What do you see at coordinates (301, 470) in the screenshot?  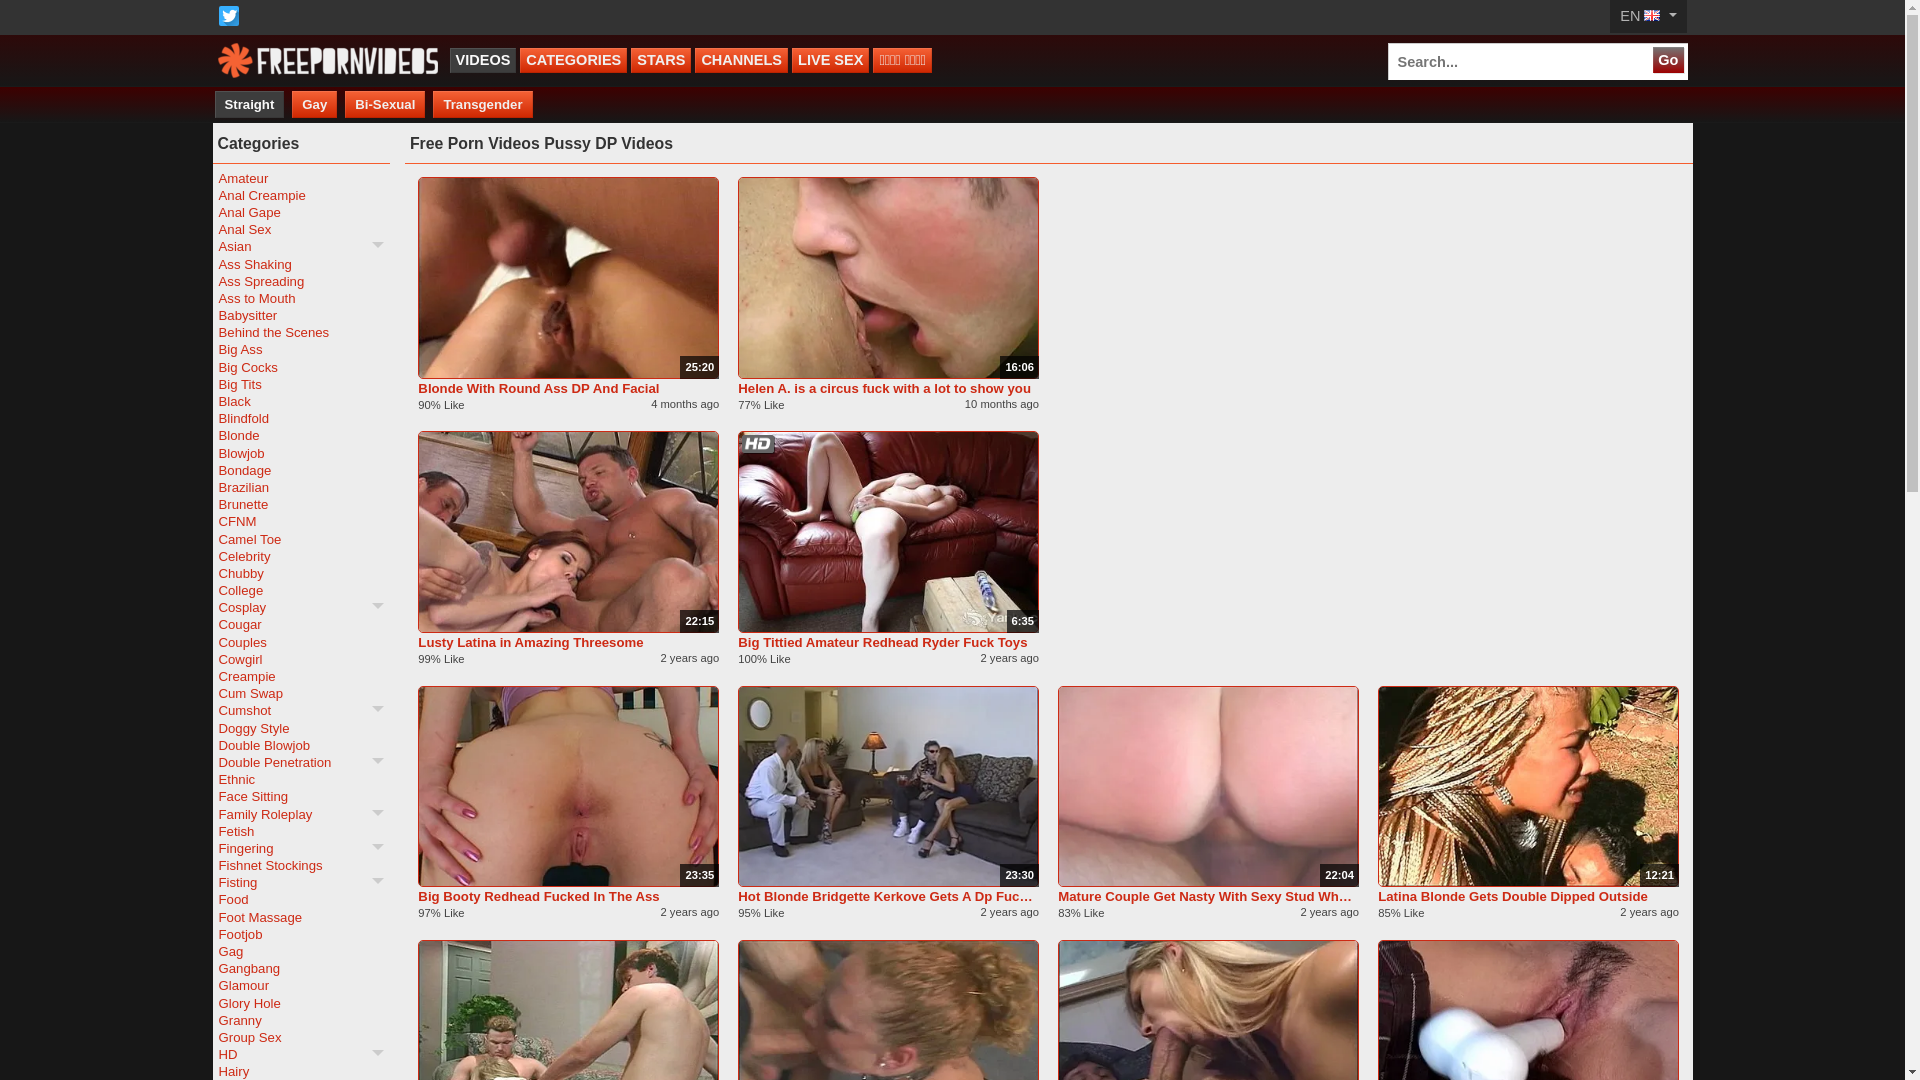 I see `Bondage` at bounding box center [301, 470].